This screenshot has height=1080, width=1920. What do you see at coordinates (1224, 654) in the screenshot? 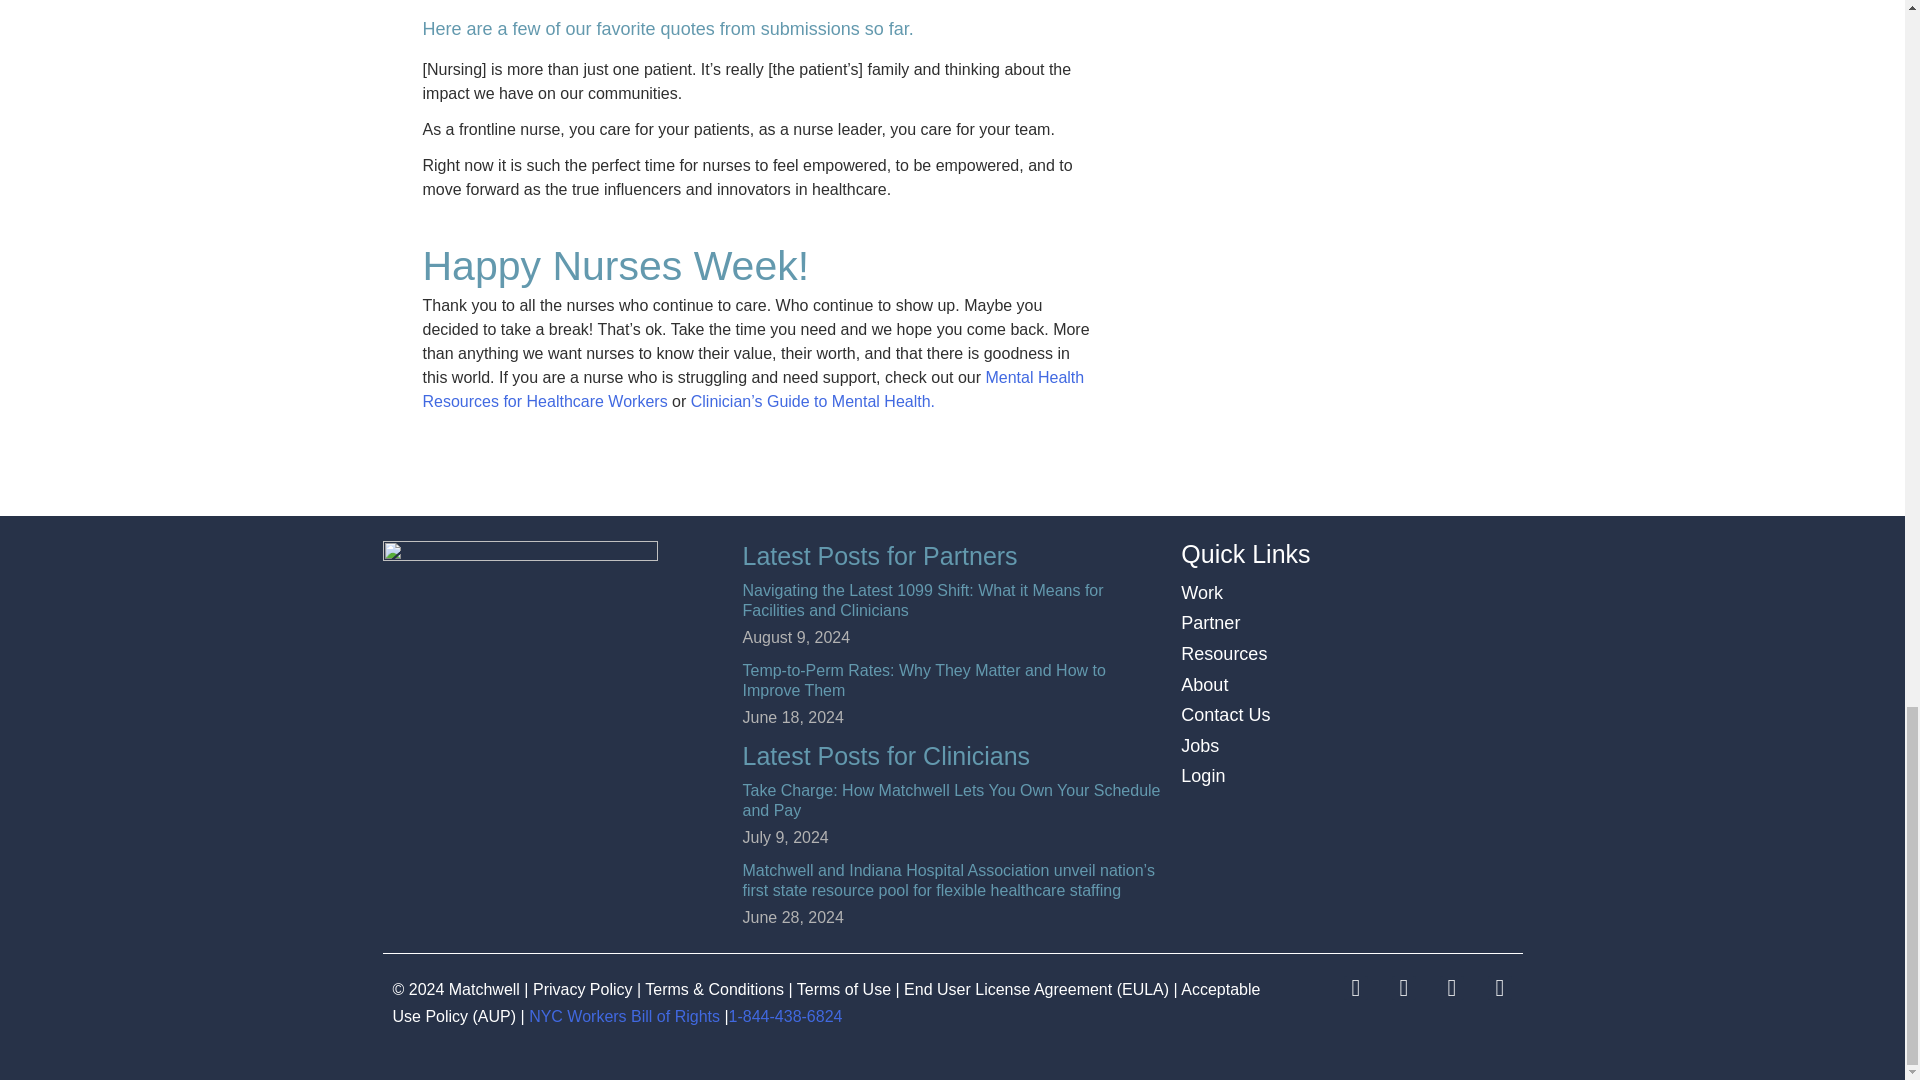
I see `Resources` at bounding box center [1224, 654].